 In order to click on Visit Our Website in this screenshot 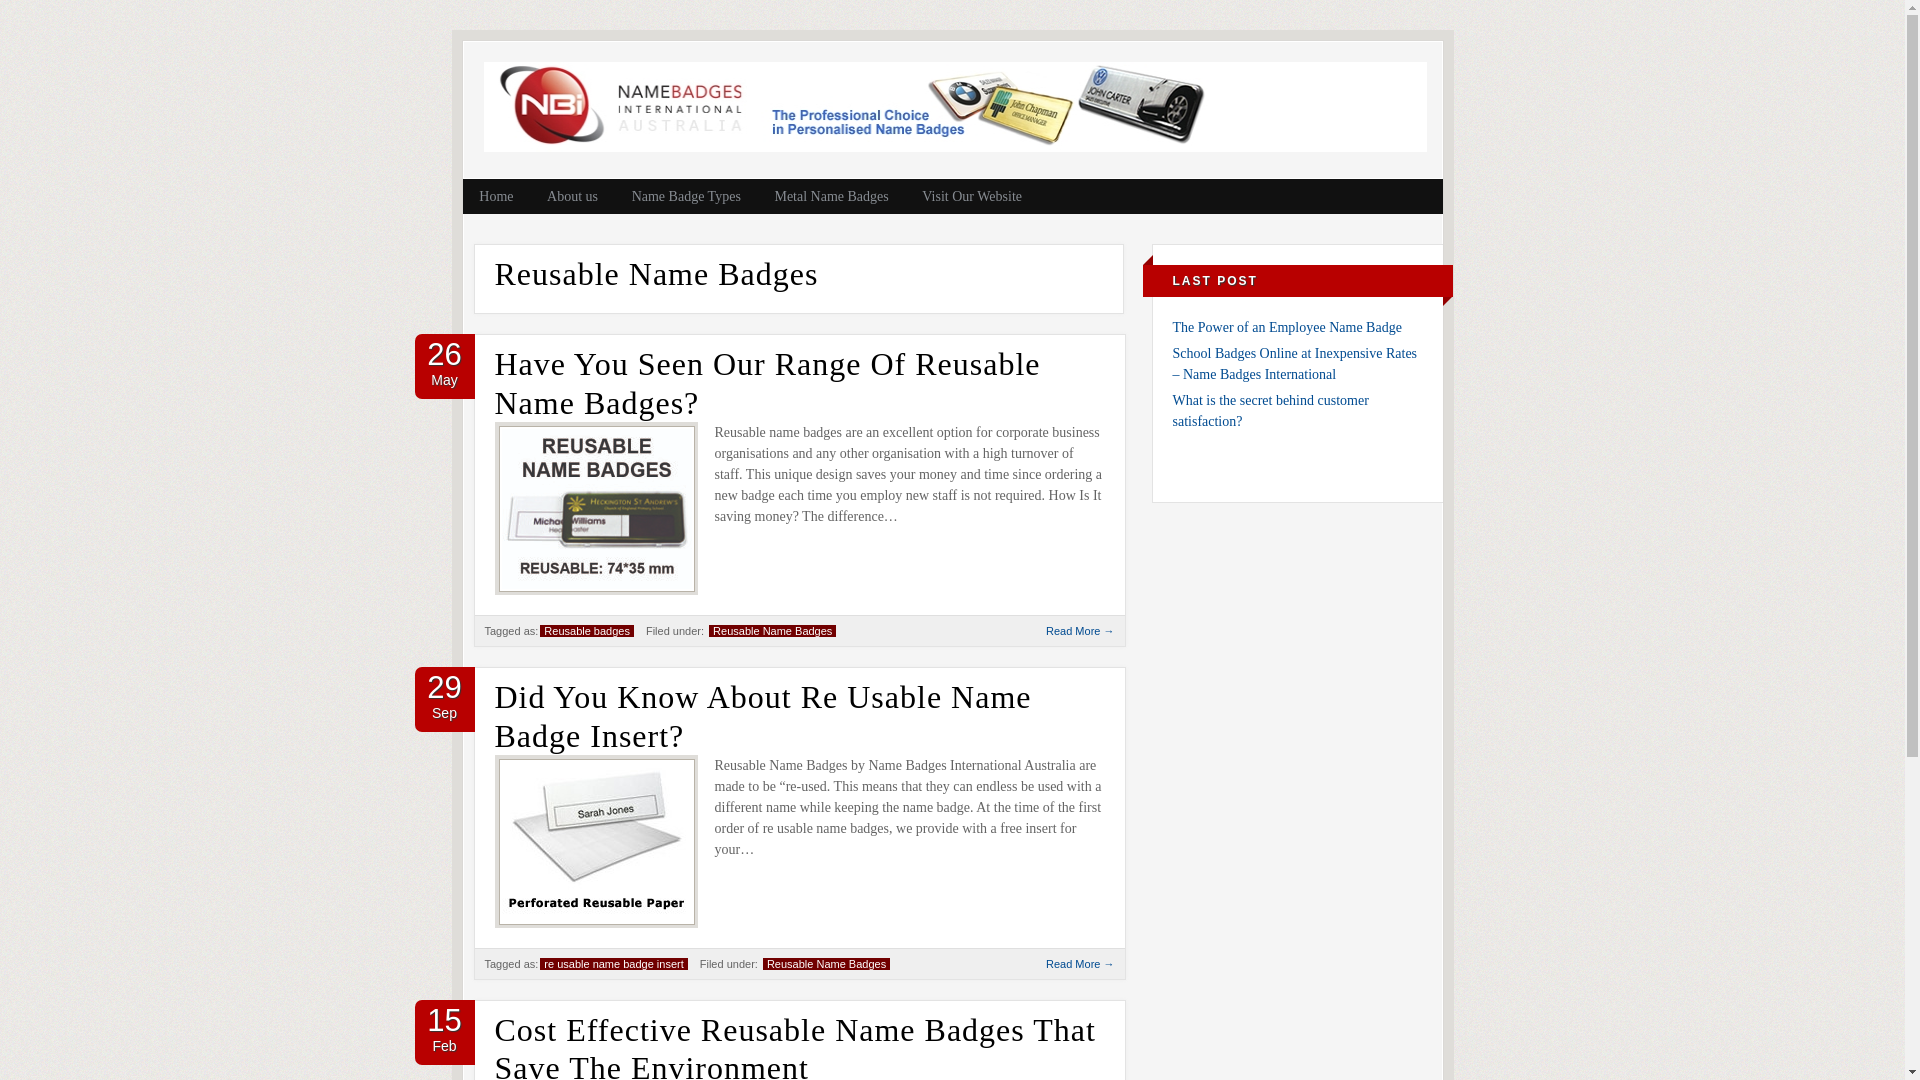, I will do `click(972, 196)`.